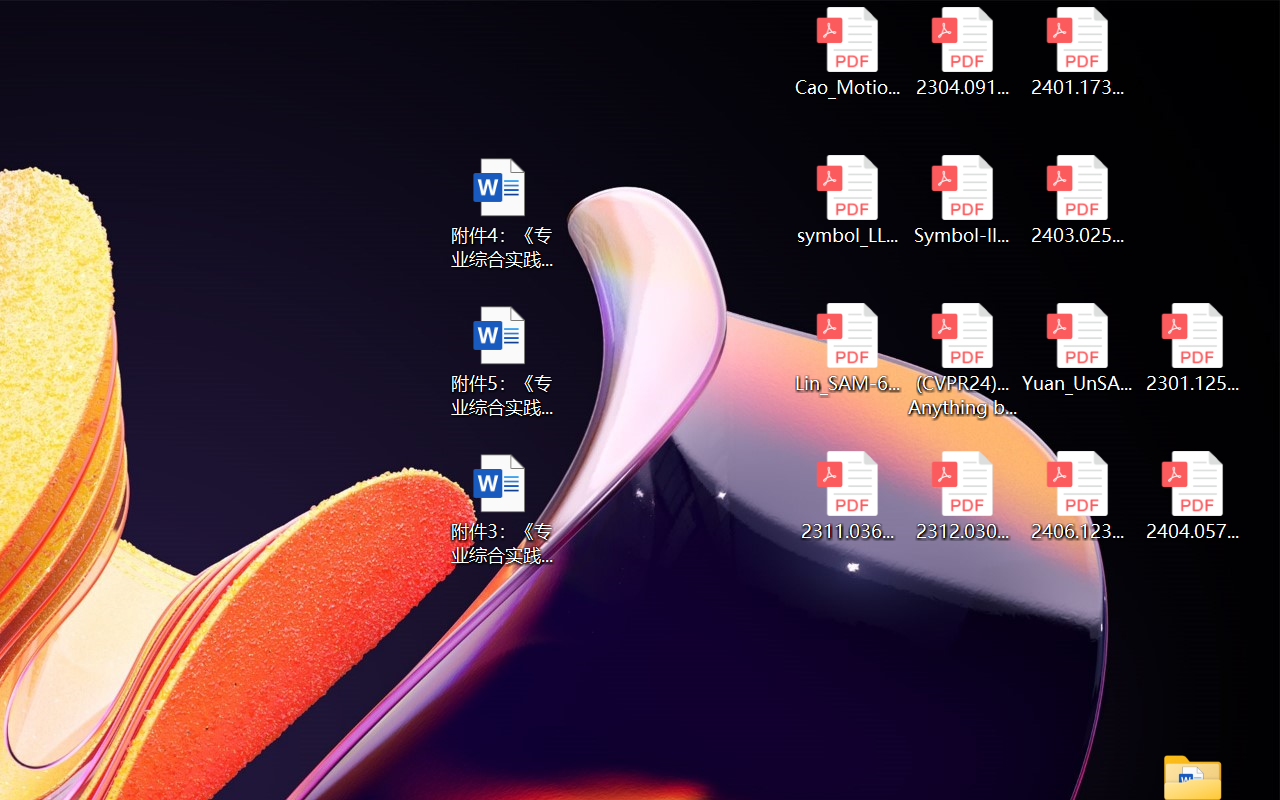 This screenshot has width=1280, height=800. What do you see at coordinates (962, 360) in the screenshot?
I see `(CVPR24)Matching Anything by Segmenting Anything.pdf` at bounding box center [962, 360].